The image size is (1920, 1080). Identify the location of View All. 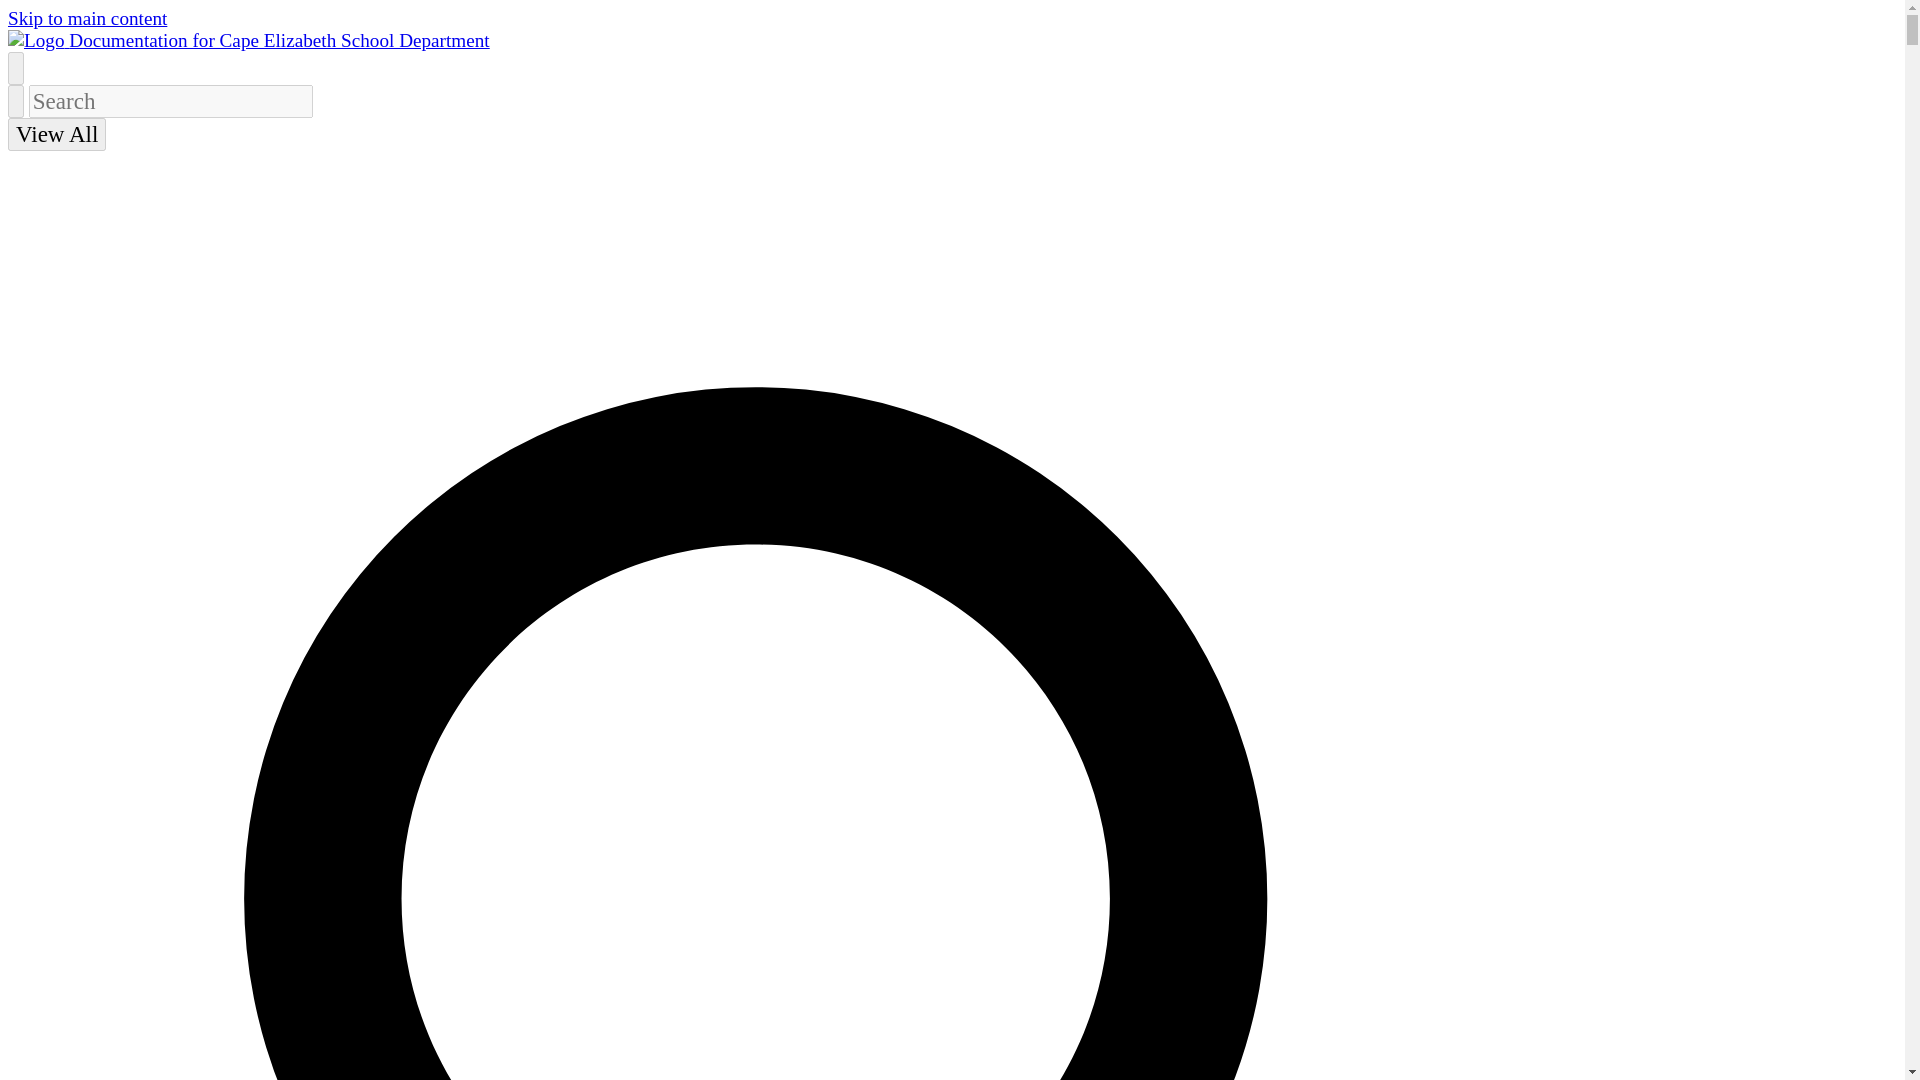
(56, 134).